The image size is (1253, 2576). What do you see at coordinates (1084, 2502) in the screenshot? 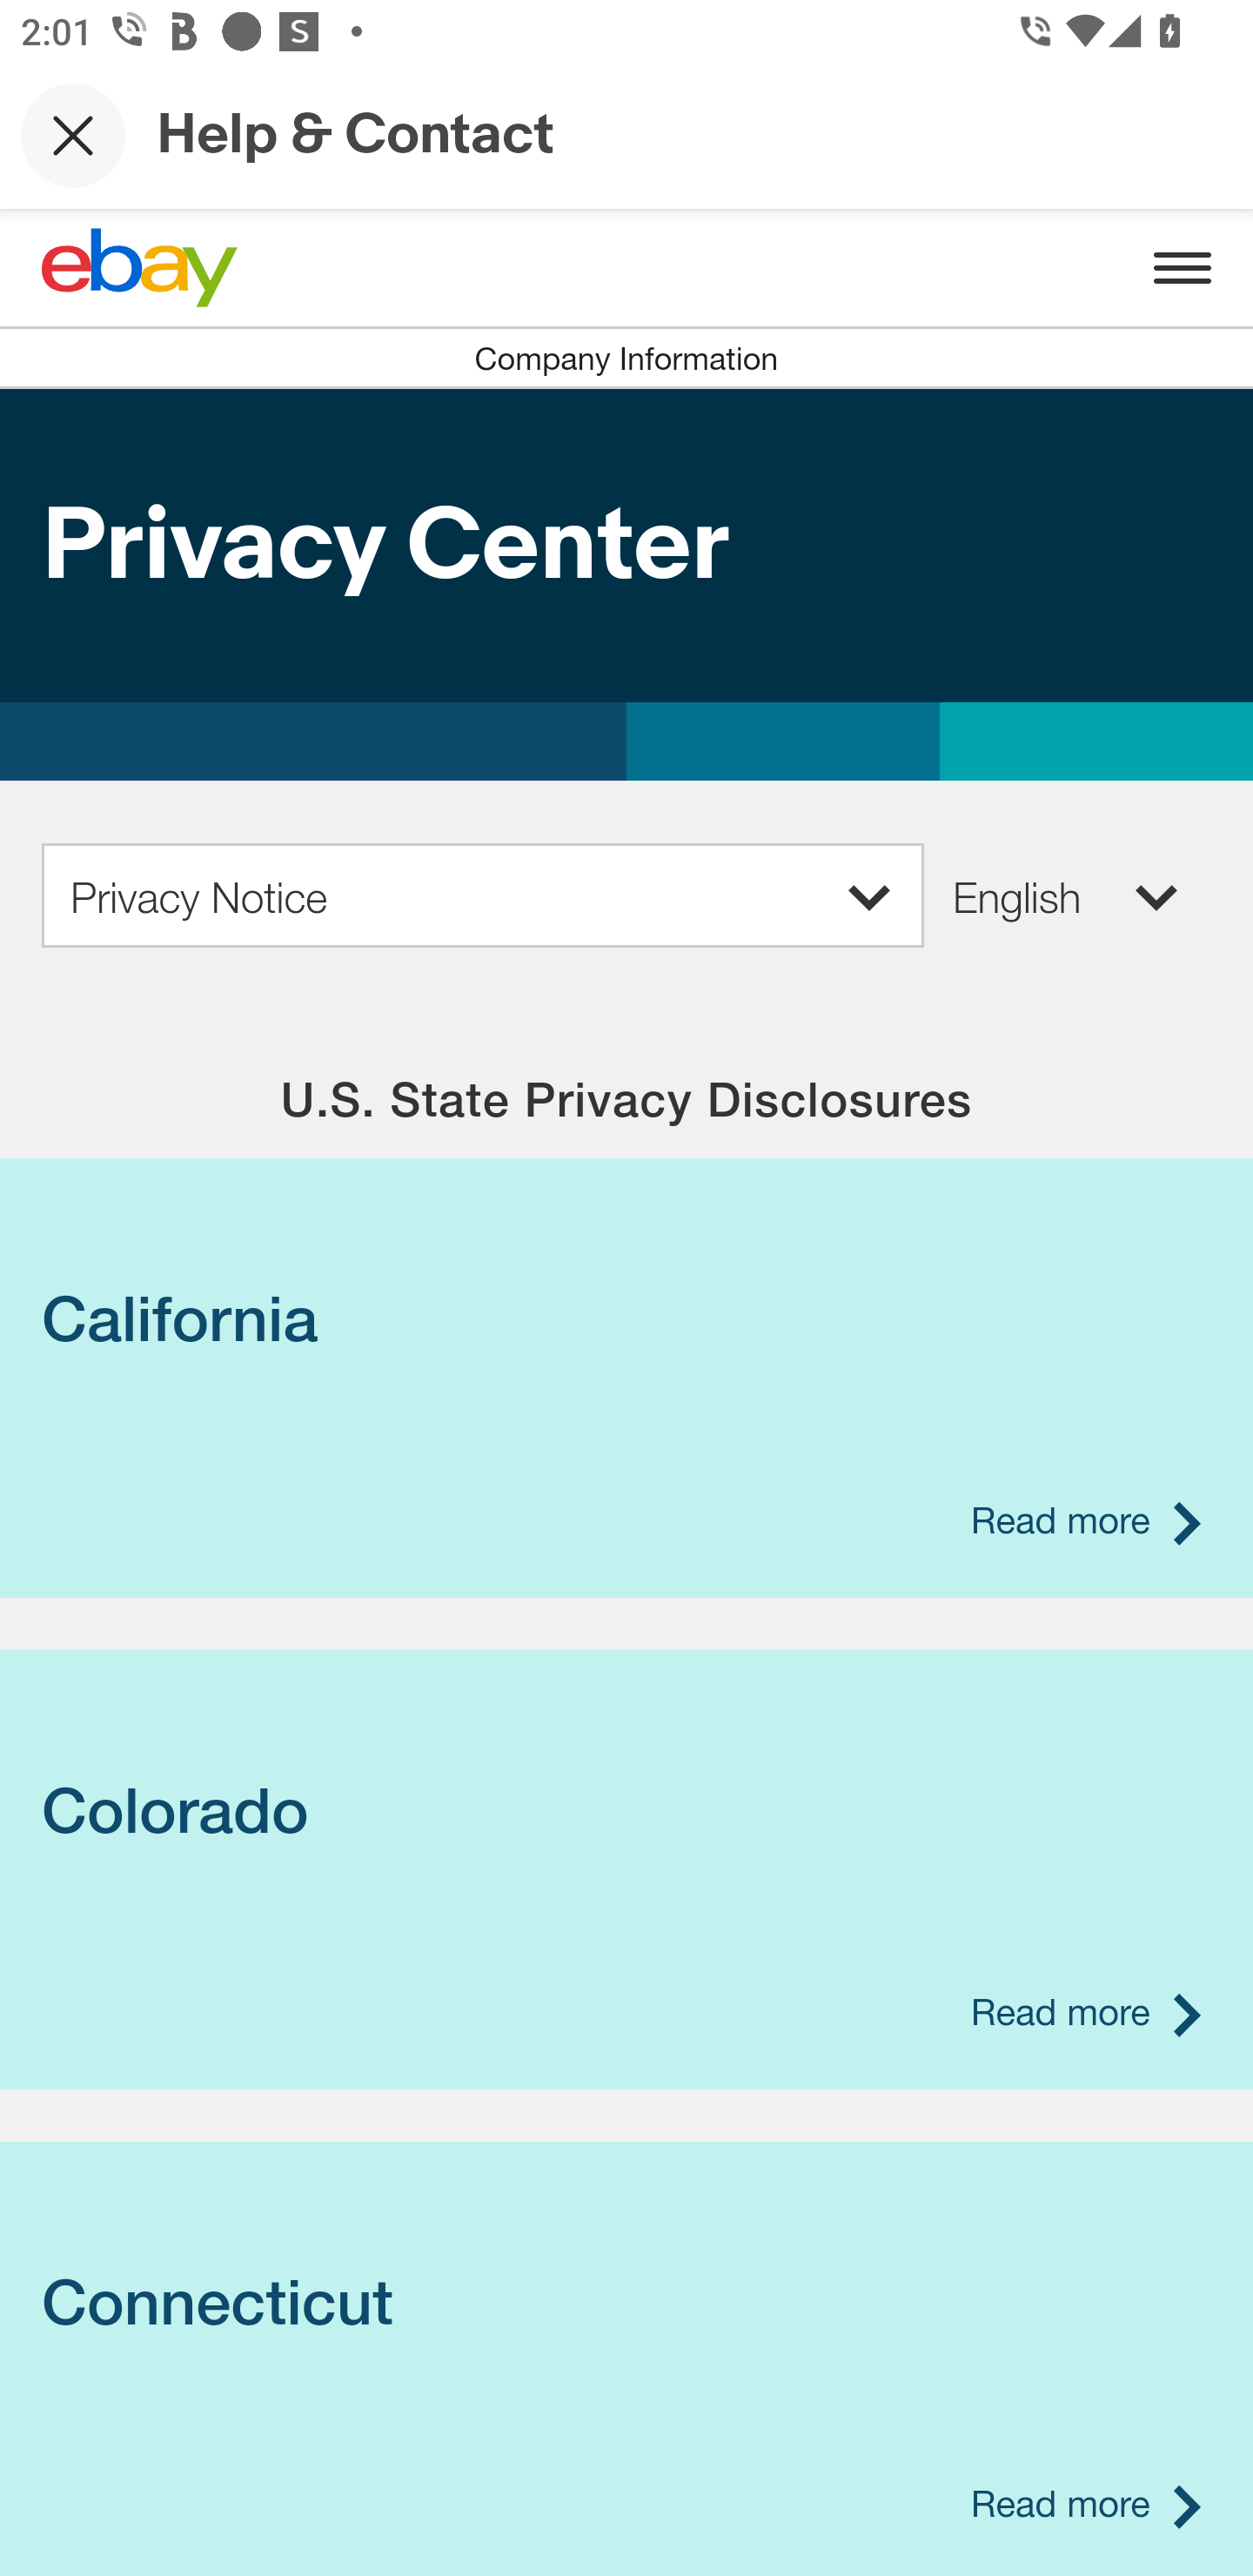
I see `Read more ` at bounding box center [1084, 2502].